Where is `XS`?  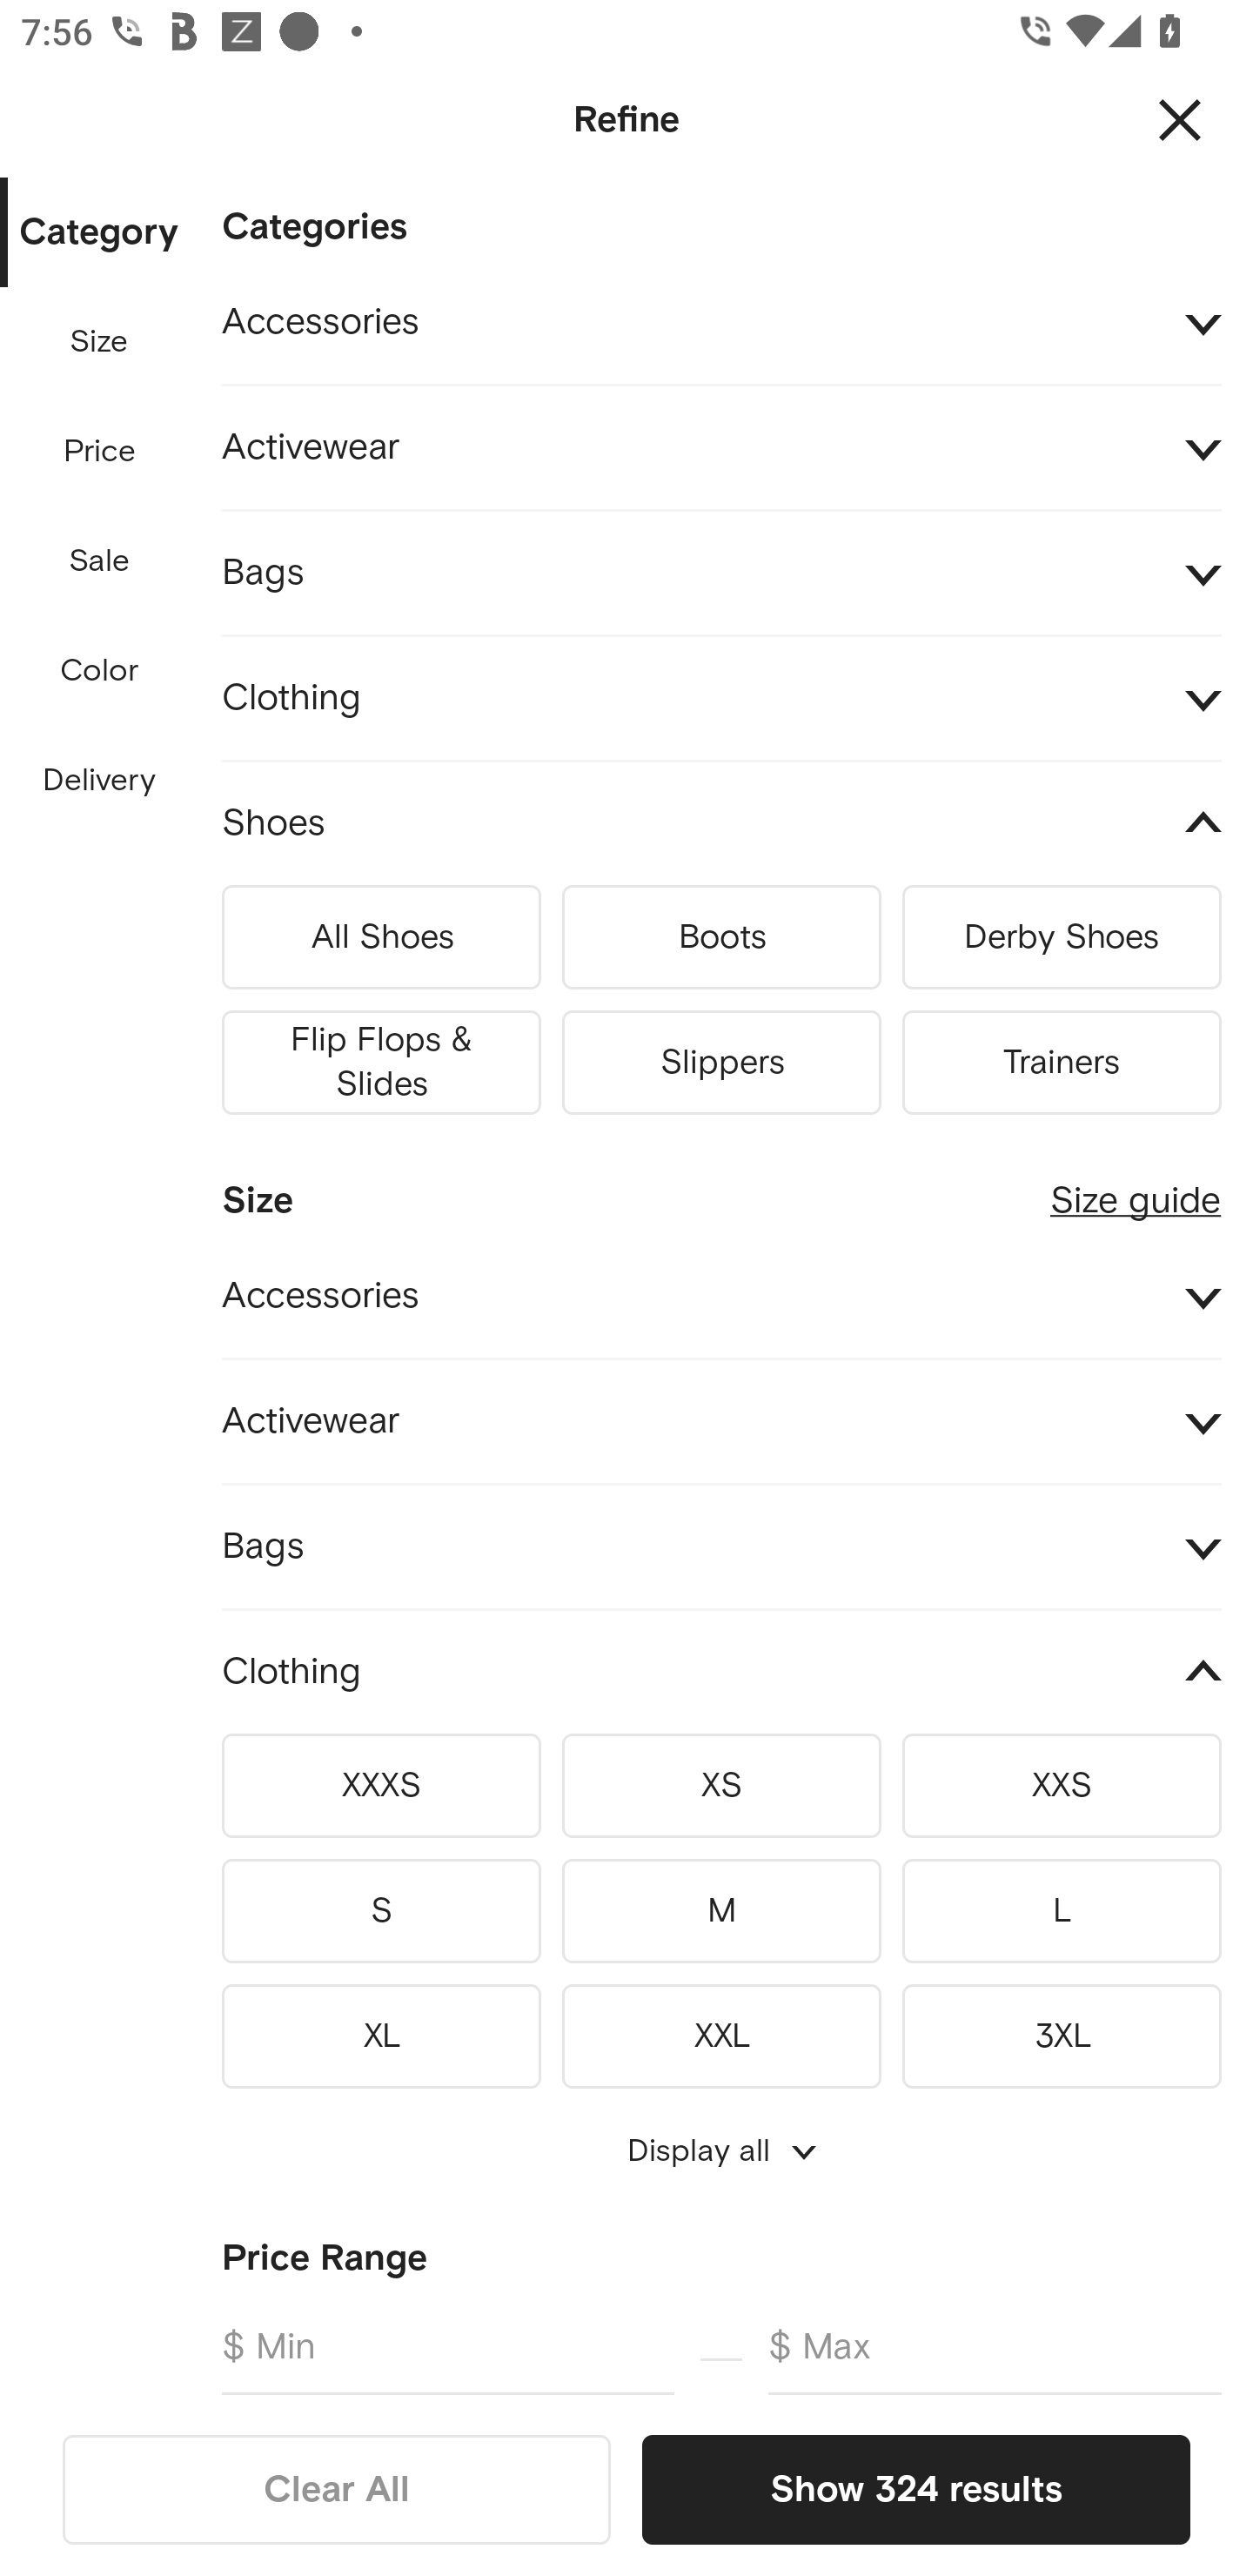
XS is located at coordinates (721, 1786).